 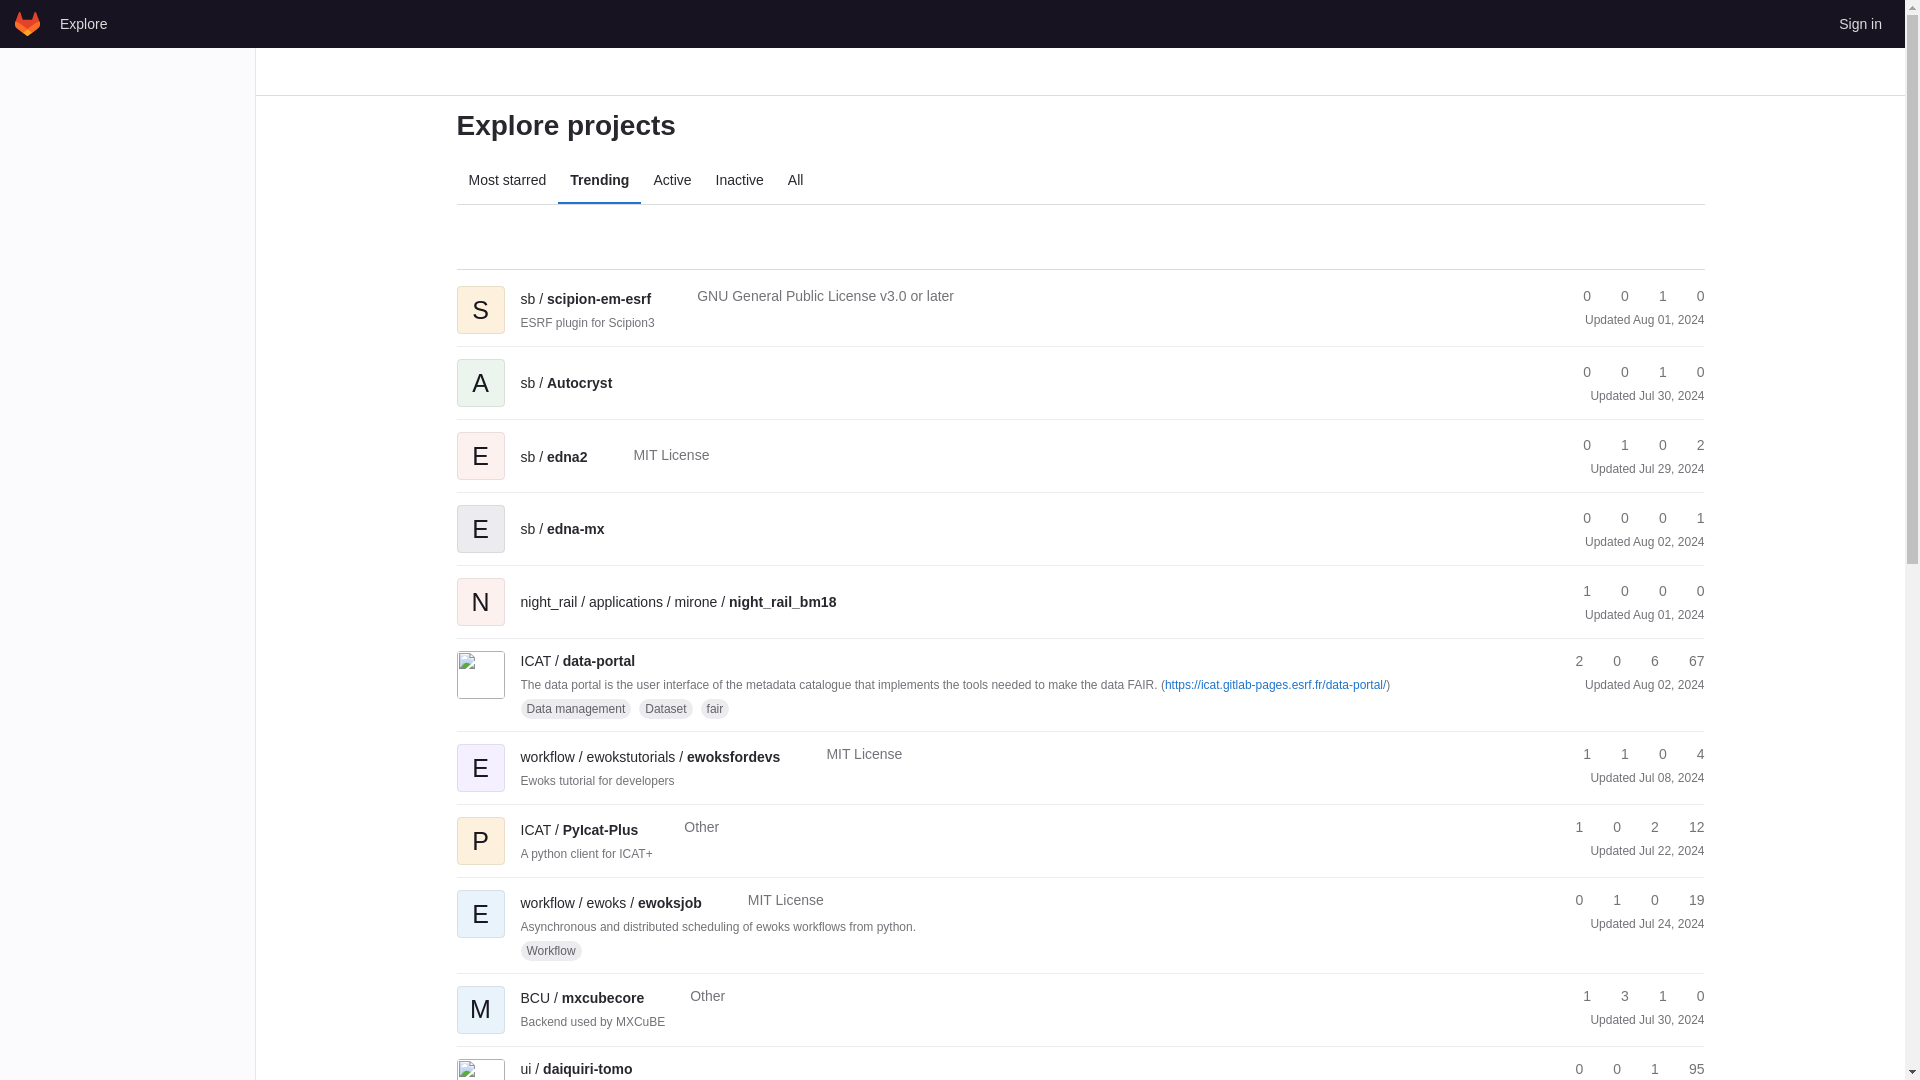 I want to click on 0, so click(x=1578, y=372).